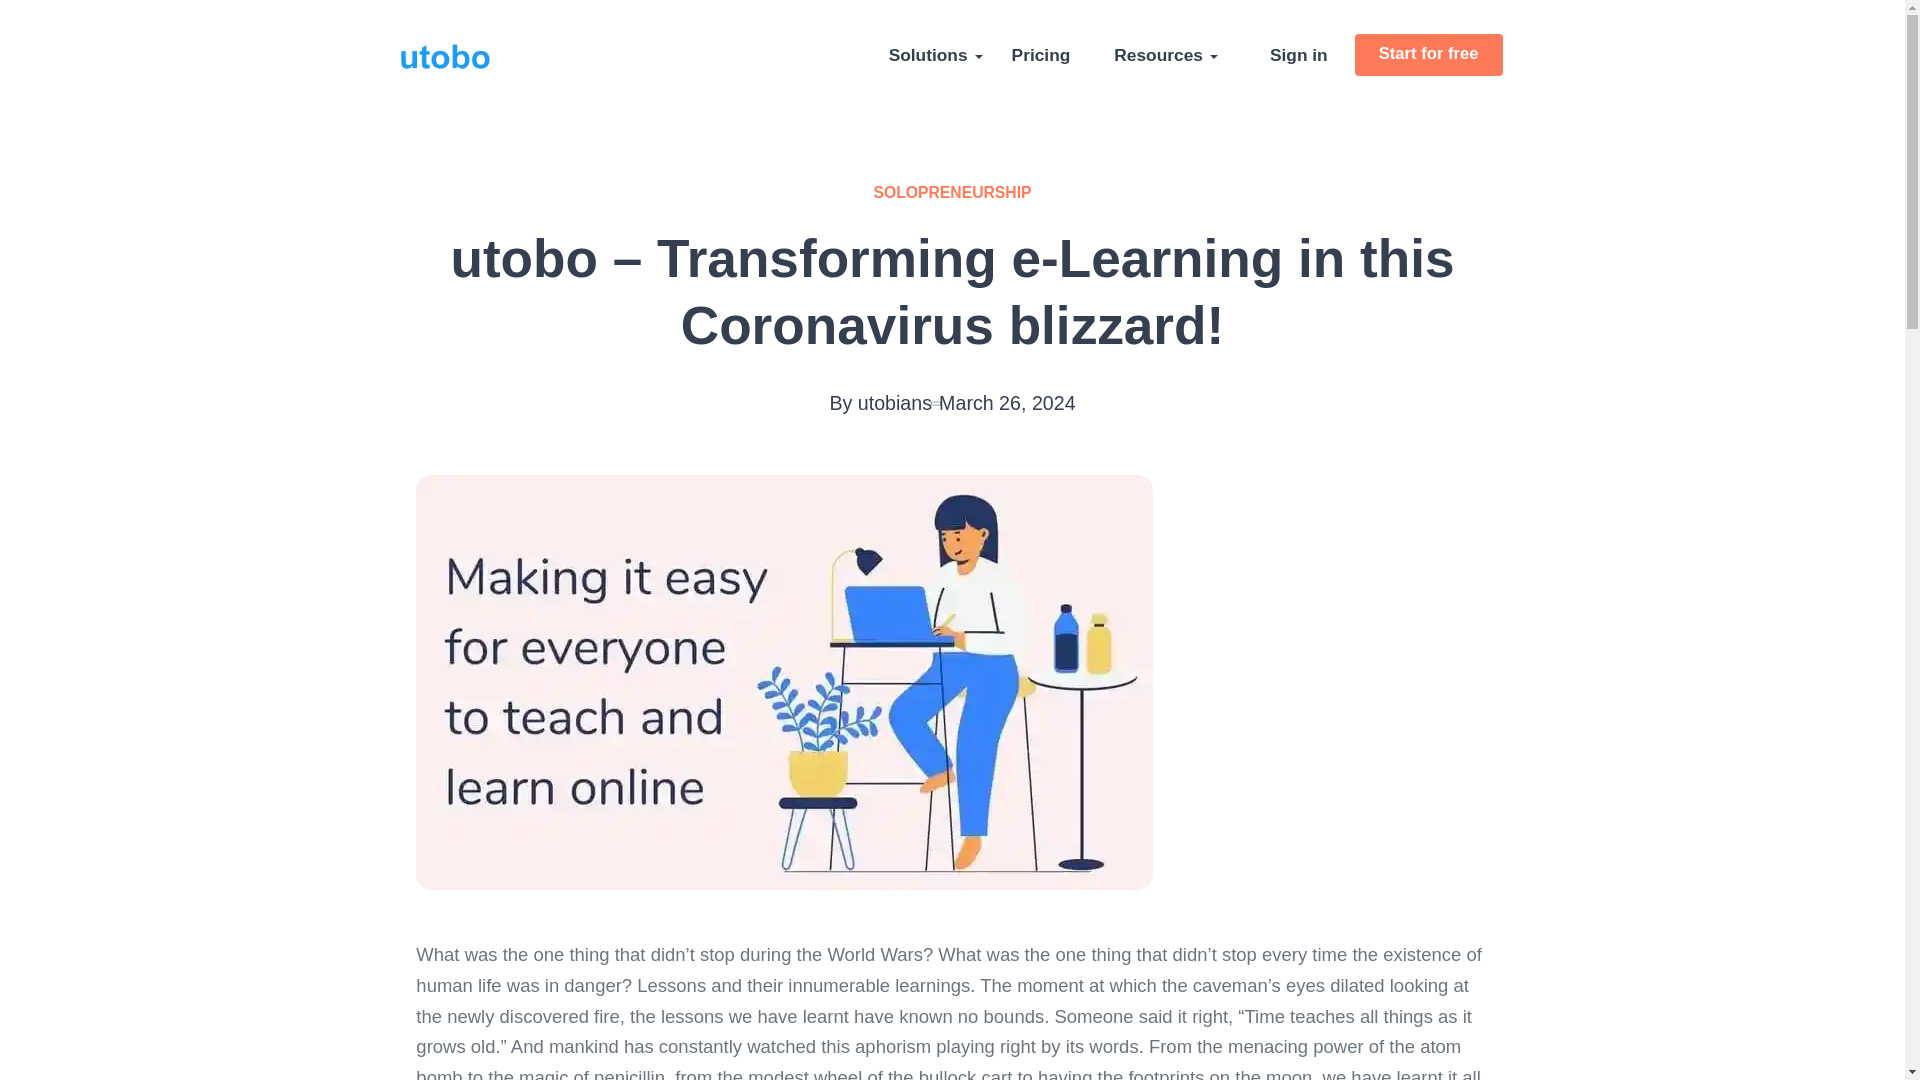  What do you see at coordinates (1041, 54) in the screenshot?
I see `Pricing` at bounding box center [1041, 54].